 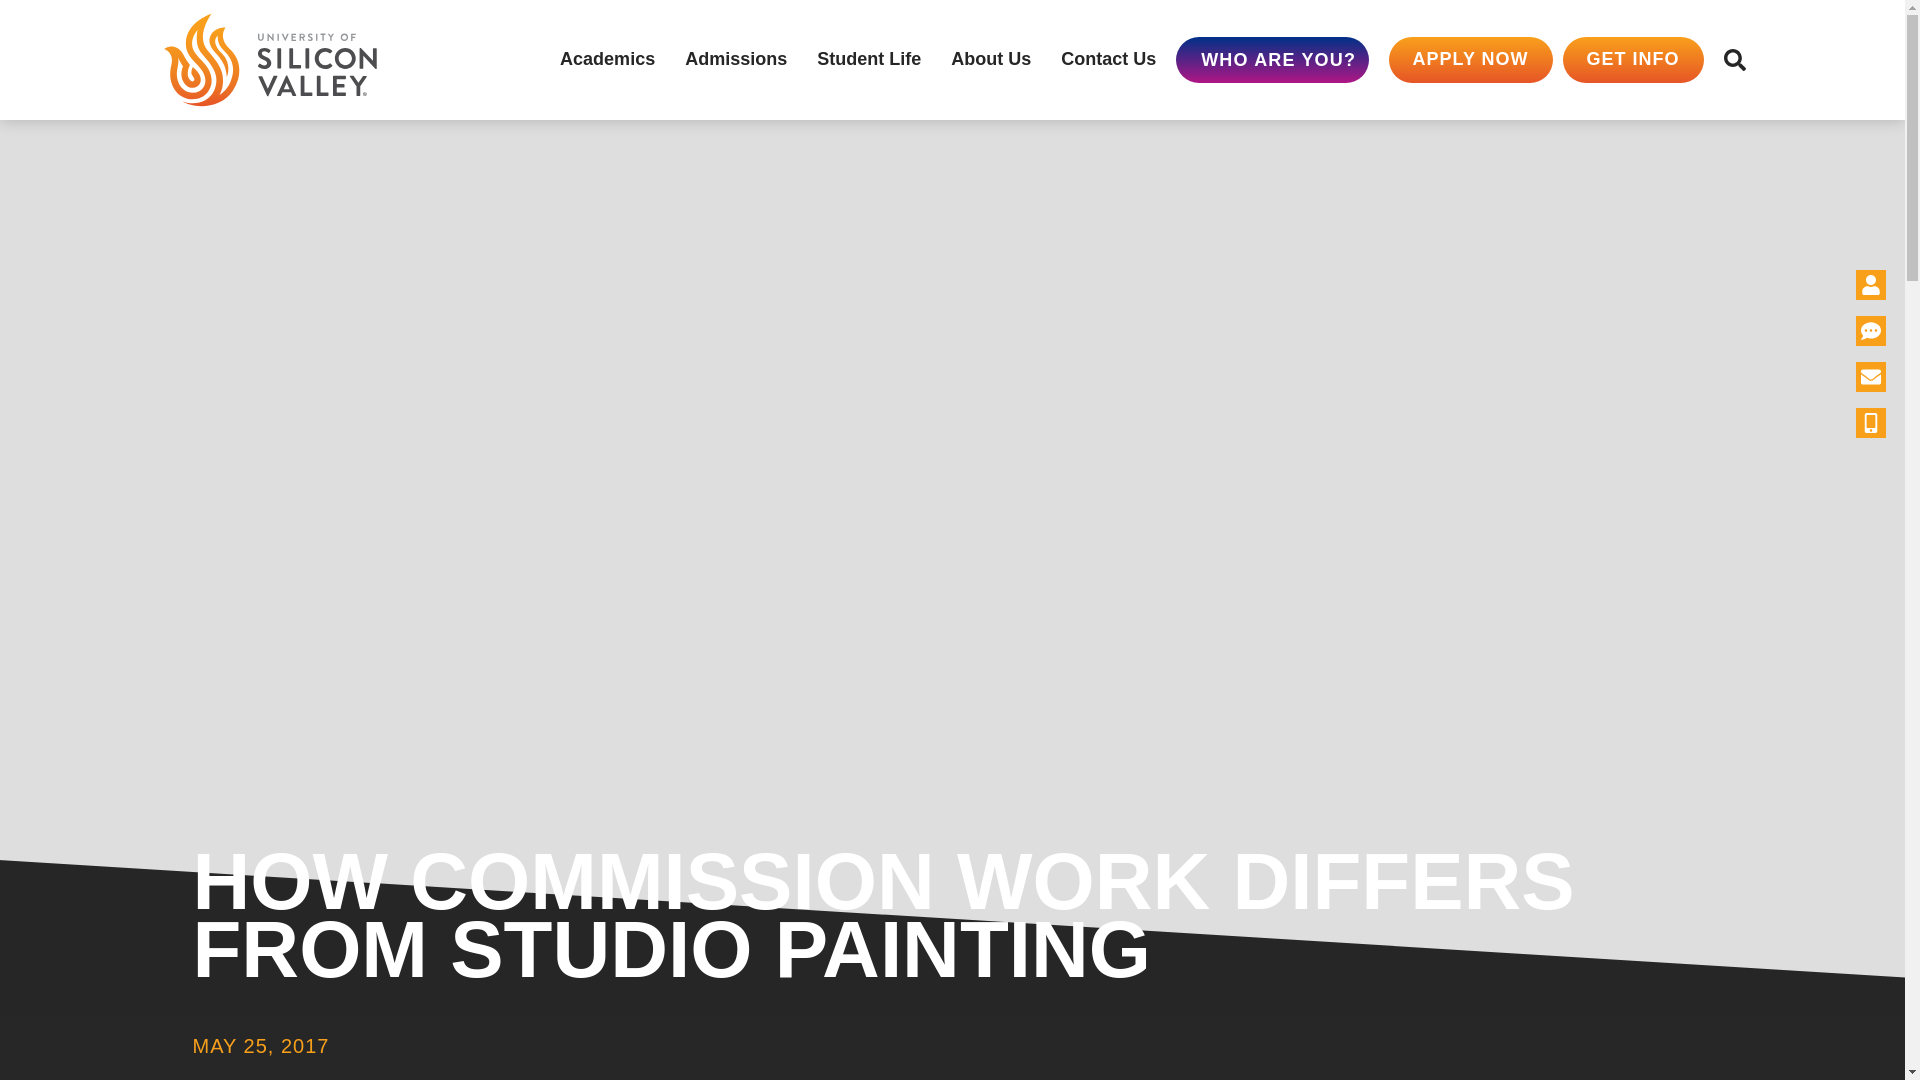 I want to click on Academics, so click(x=607, y=60).